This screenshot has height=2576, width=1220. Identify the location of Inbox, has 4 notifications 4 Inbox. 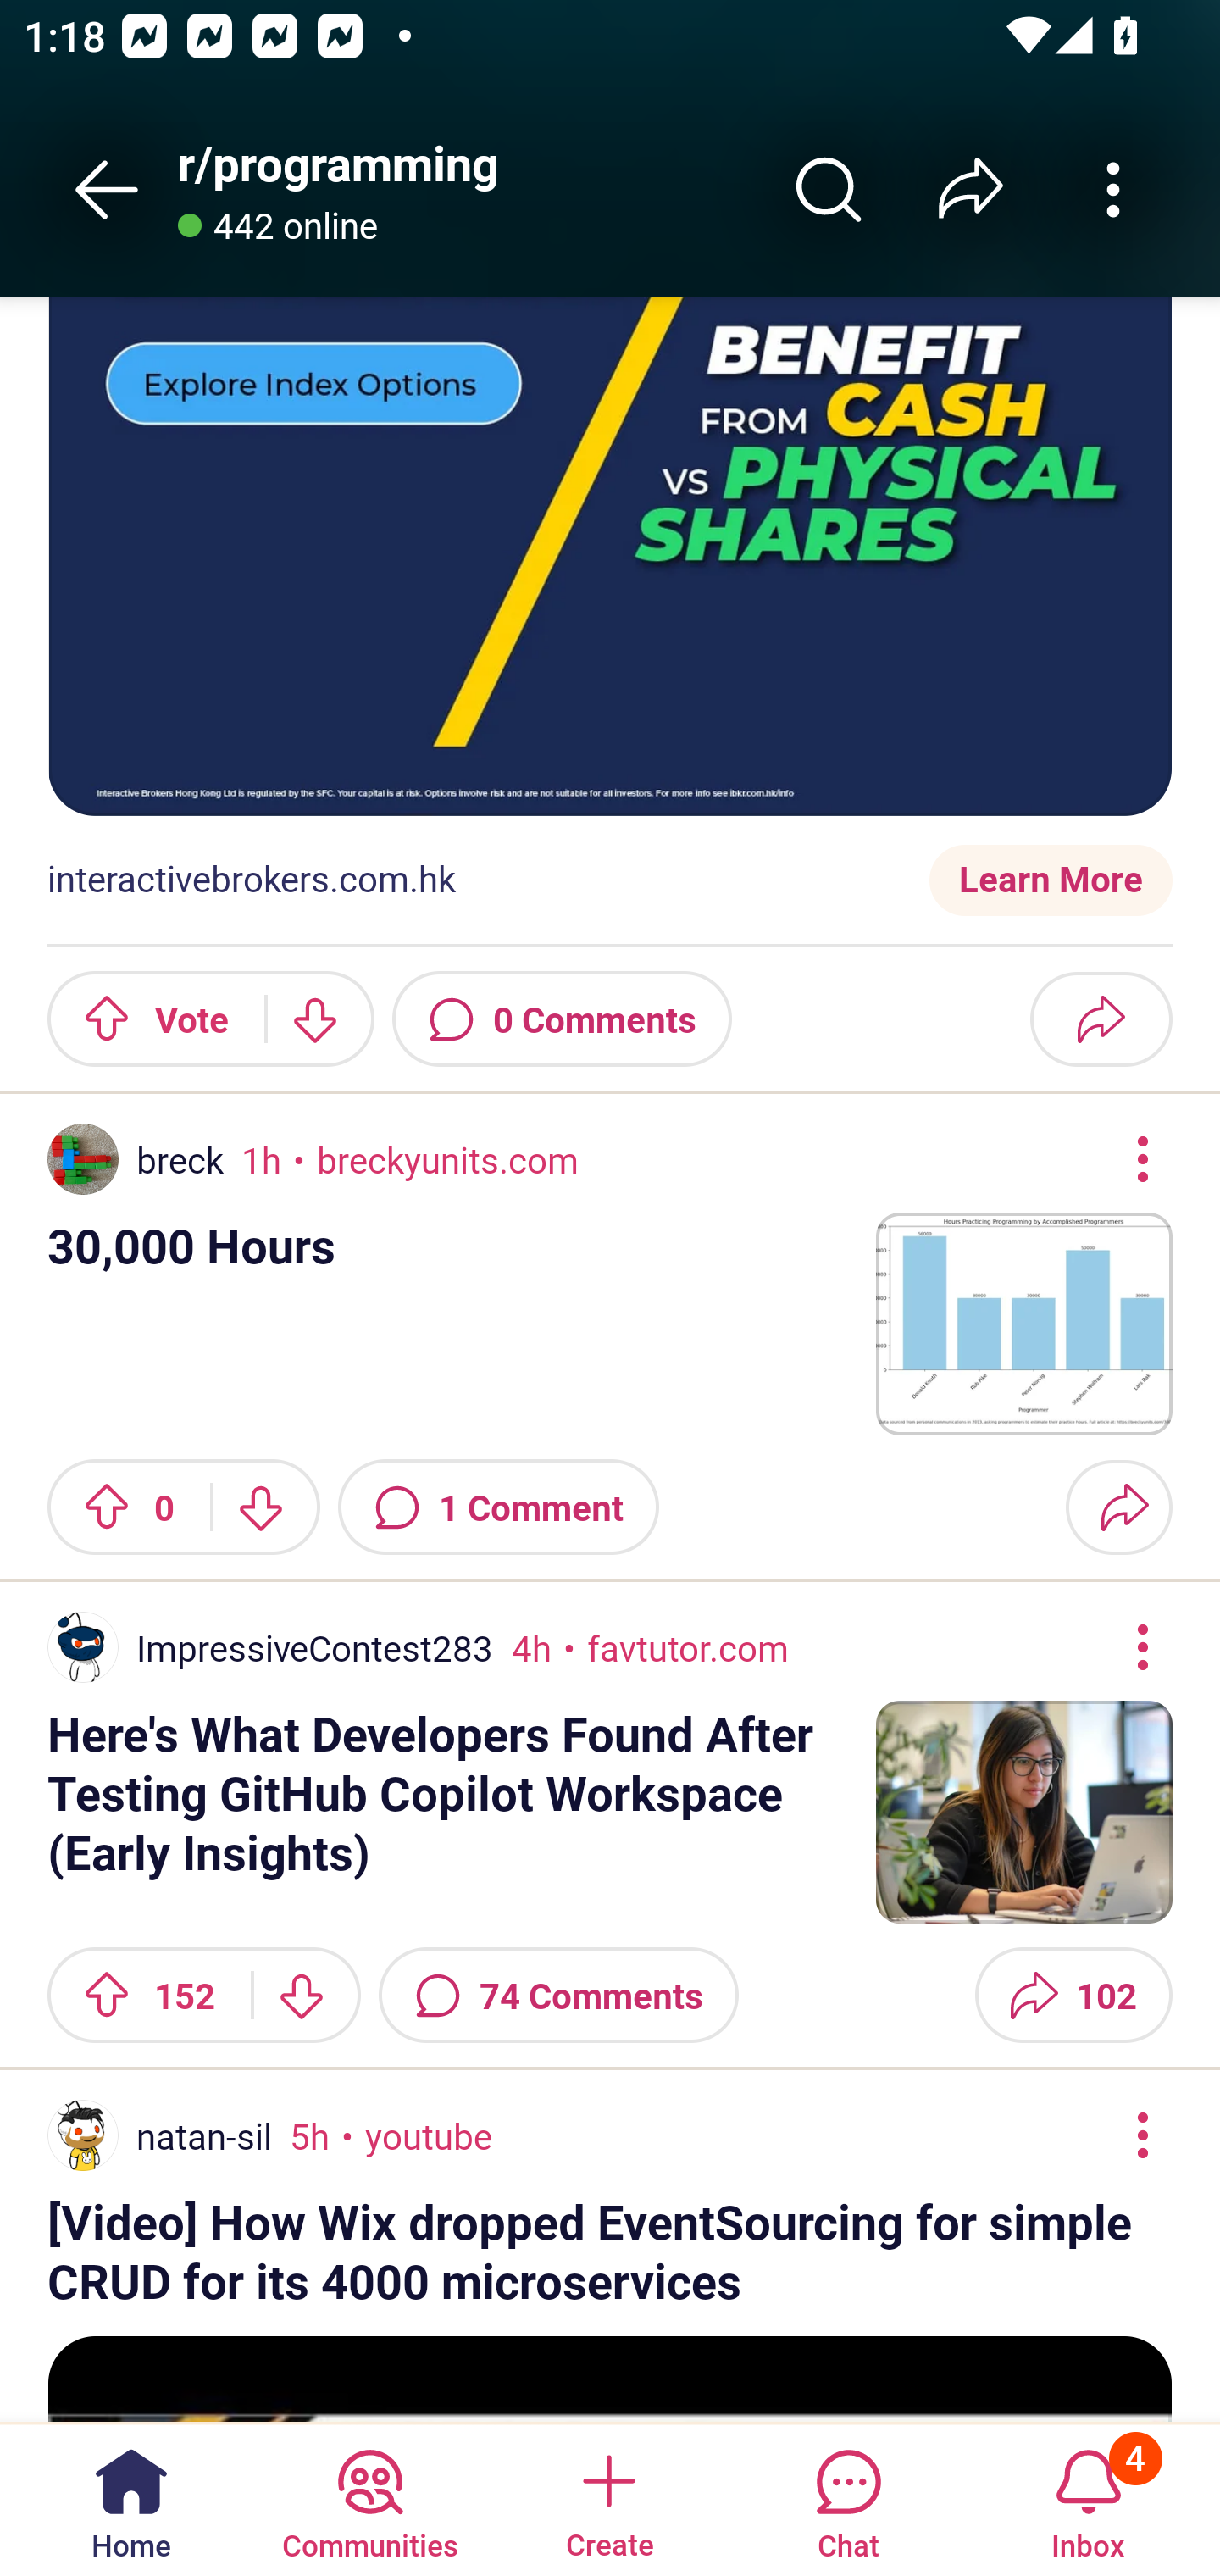
(1088, 2498).